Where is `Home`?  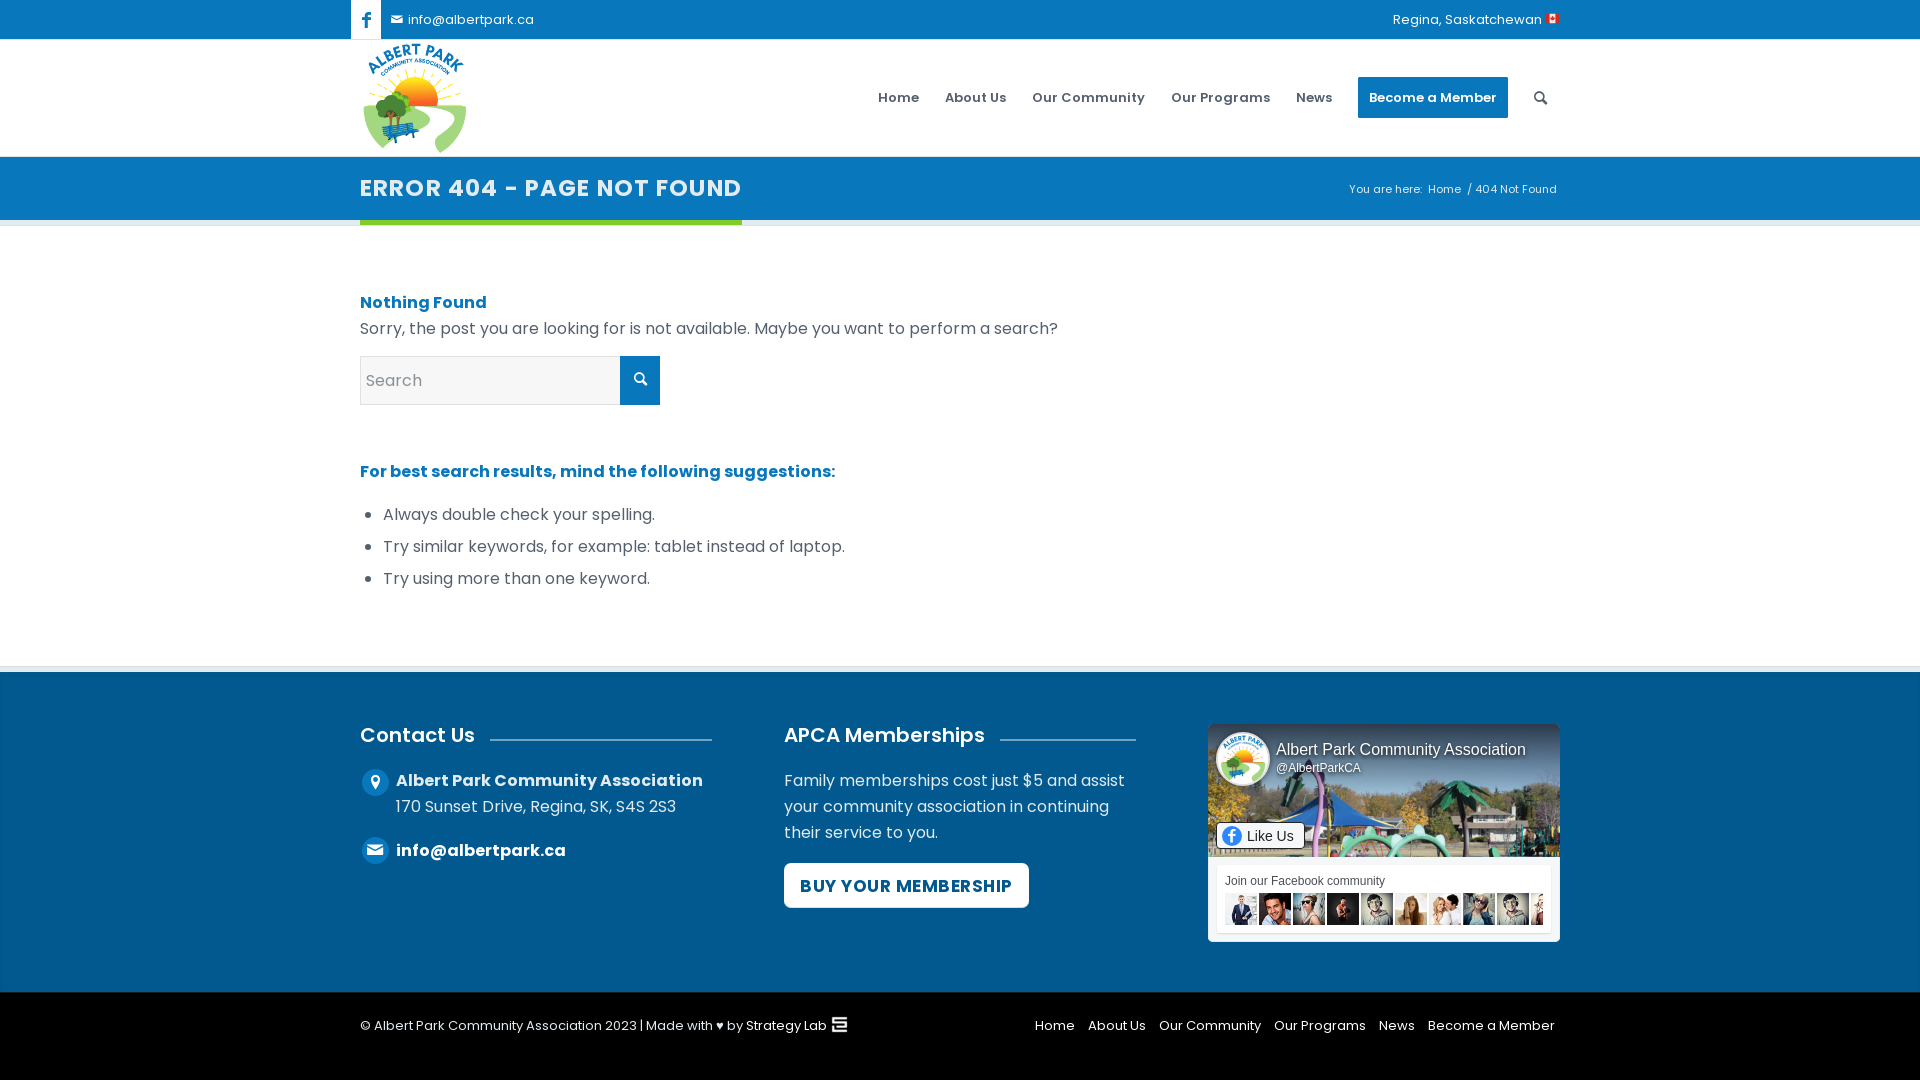
Home is located at coordinates (898, 98).